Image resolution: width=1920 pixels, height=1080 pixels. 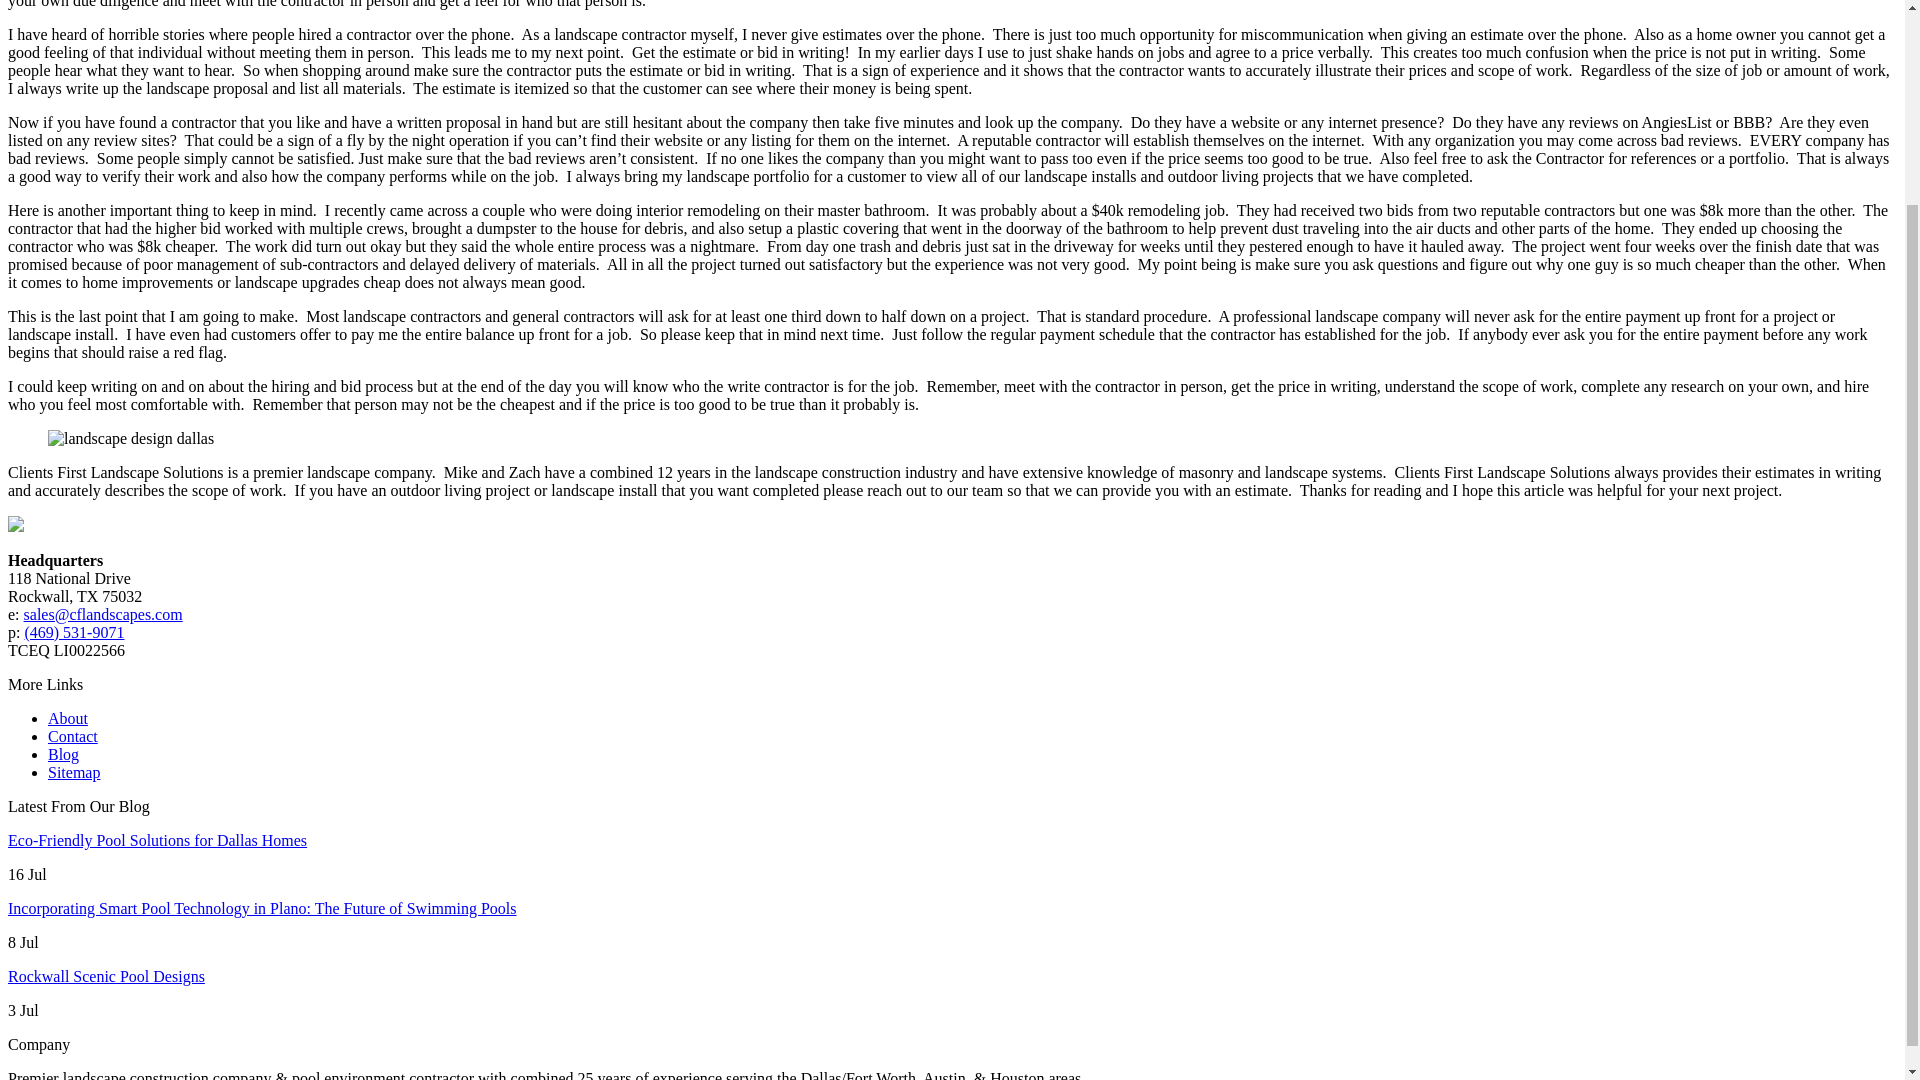 What do you see at coordinates (157, 840) in the screenshot?
I see `Eco-Friendly Pool Solutions for Dallas Homes` at bounding box center [157, 840].